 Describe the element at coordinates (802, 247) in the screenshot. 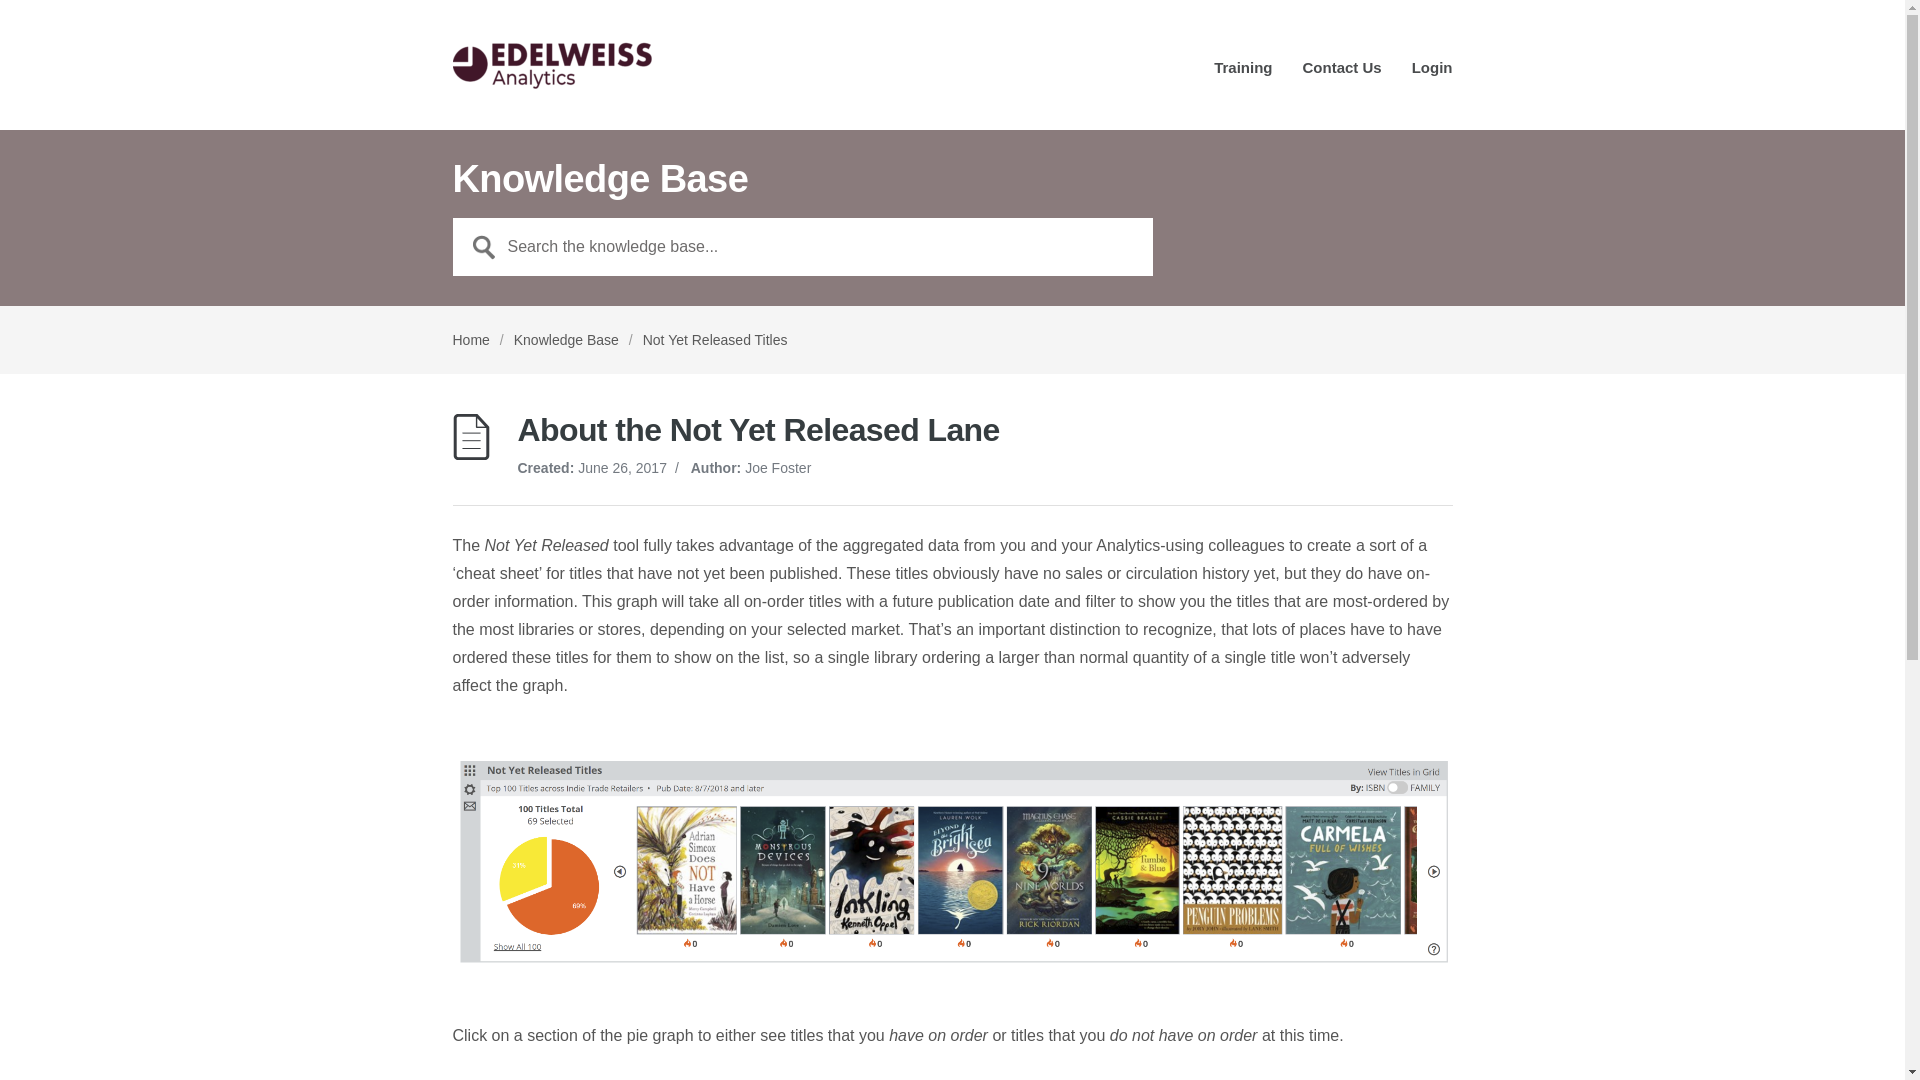

I see `Search the knowledge base...` at that location.